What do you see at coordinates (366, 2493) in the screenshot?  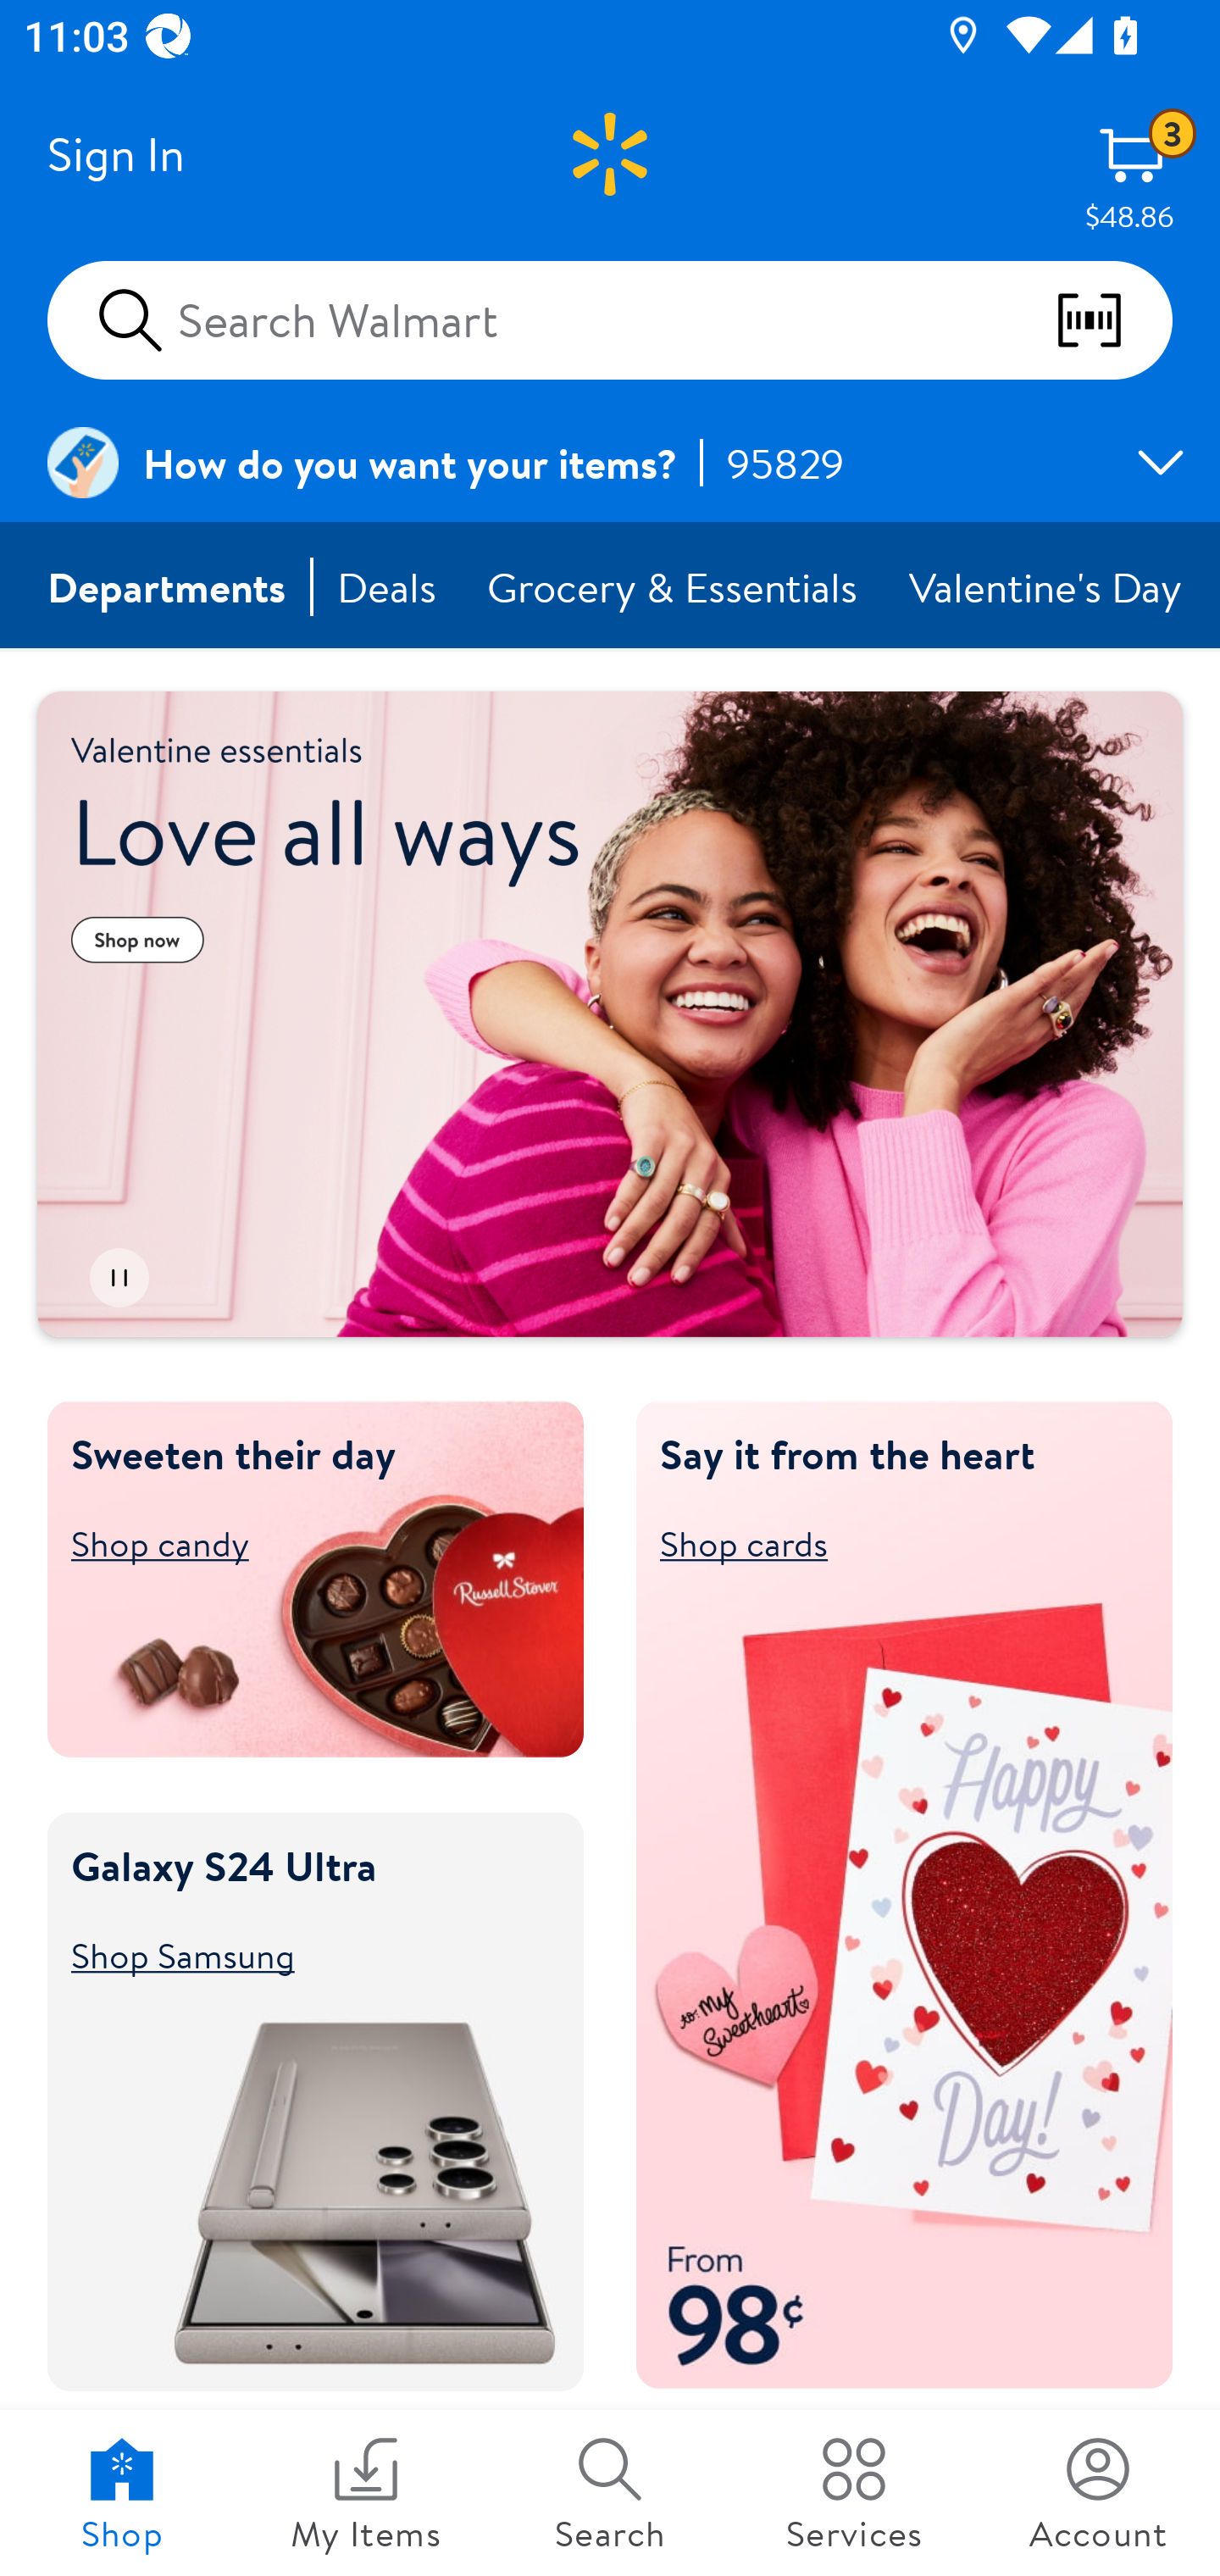 I see `My Items` at bounding box center [366, 2493].